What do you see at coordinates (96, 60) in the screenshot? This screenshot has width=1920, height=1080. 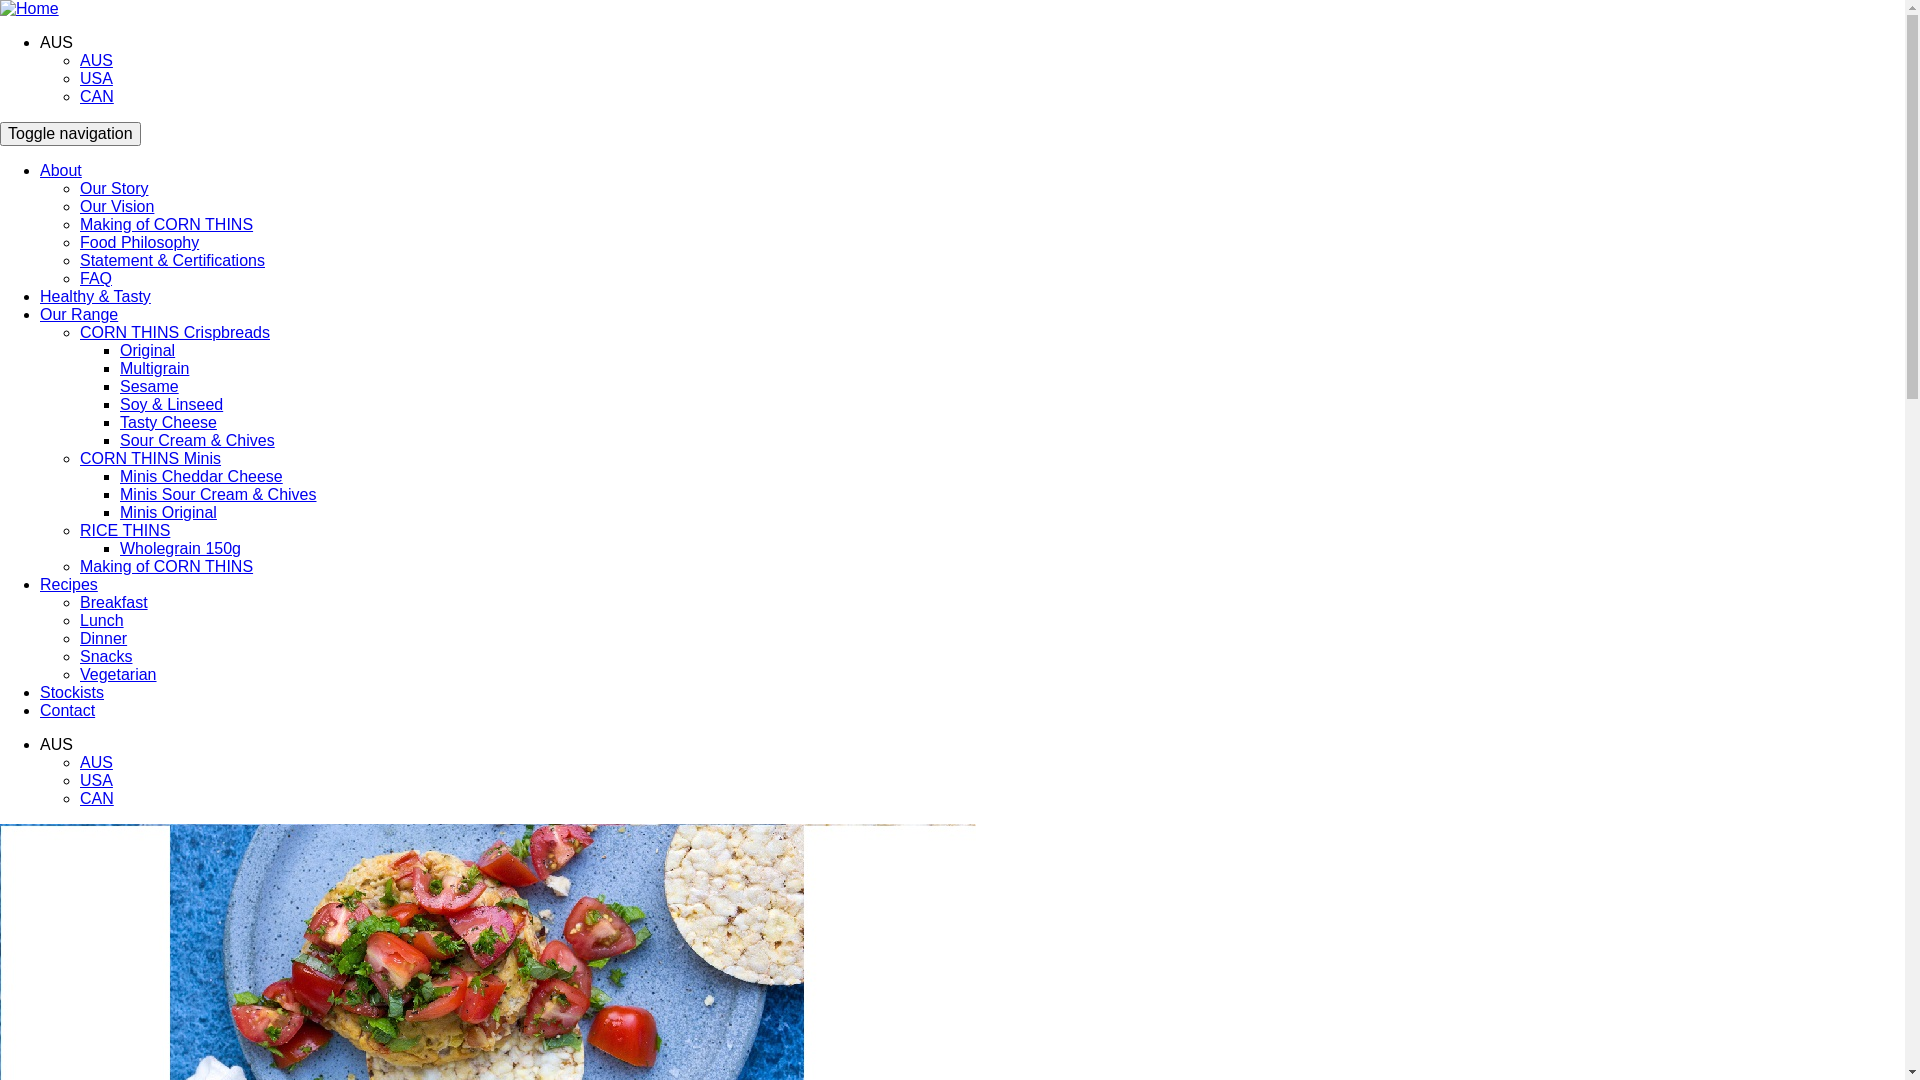 I see `AUS` at bounding box center [96, 60].